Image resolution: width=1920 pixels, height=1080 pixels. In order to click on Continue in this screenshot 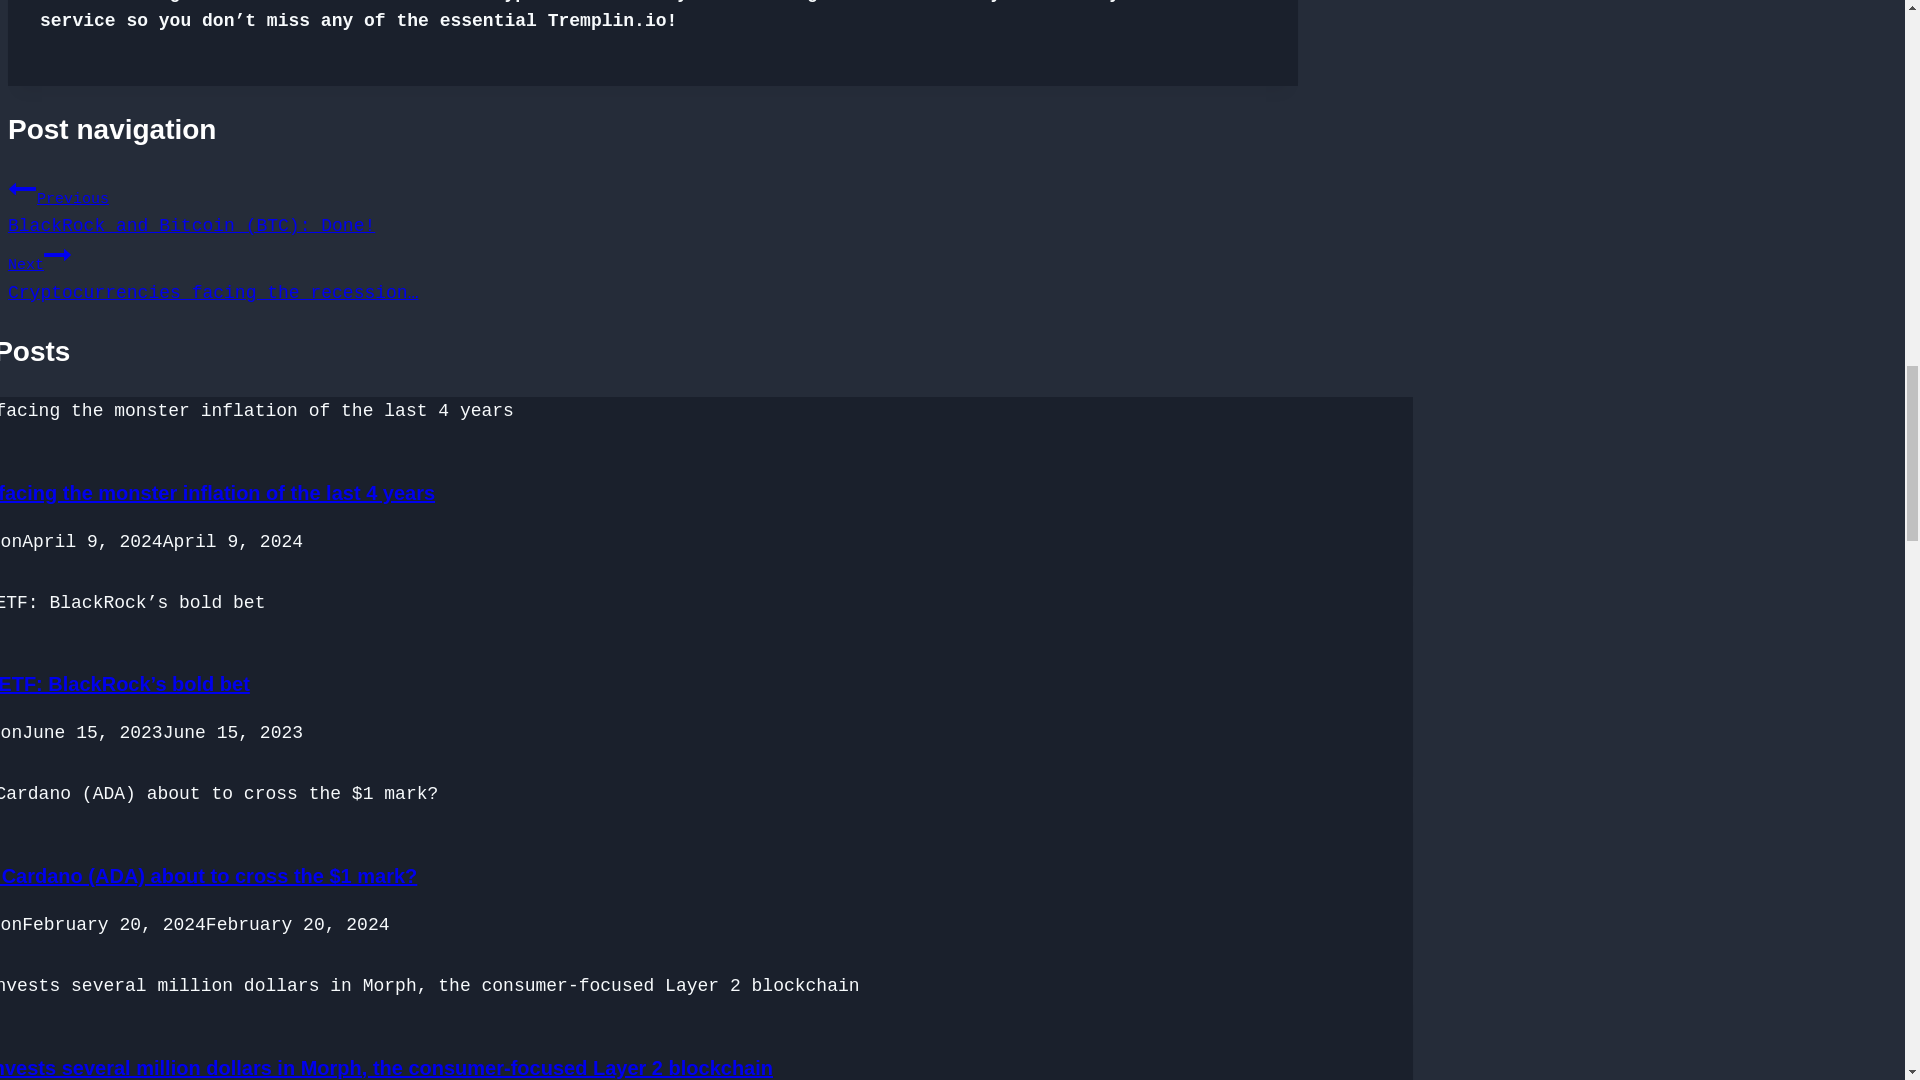, I will do `click(58, 254)`.